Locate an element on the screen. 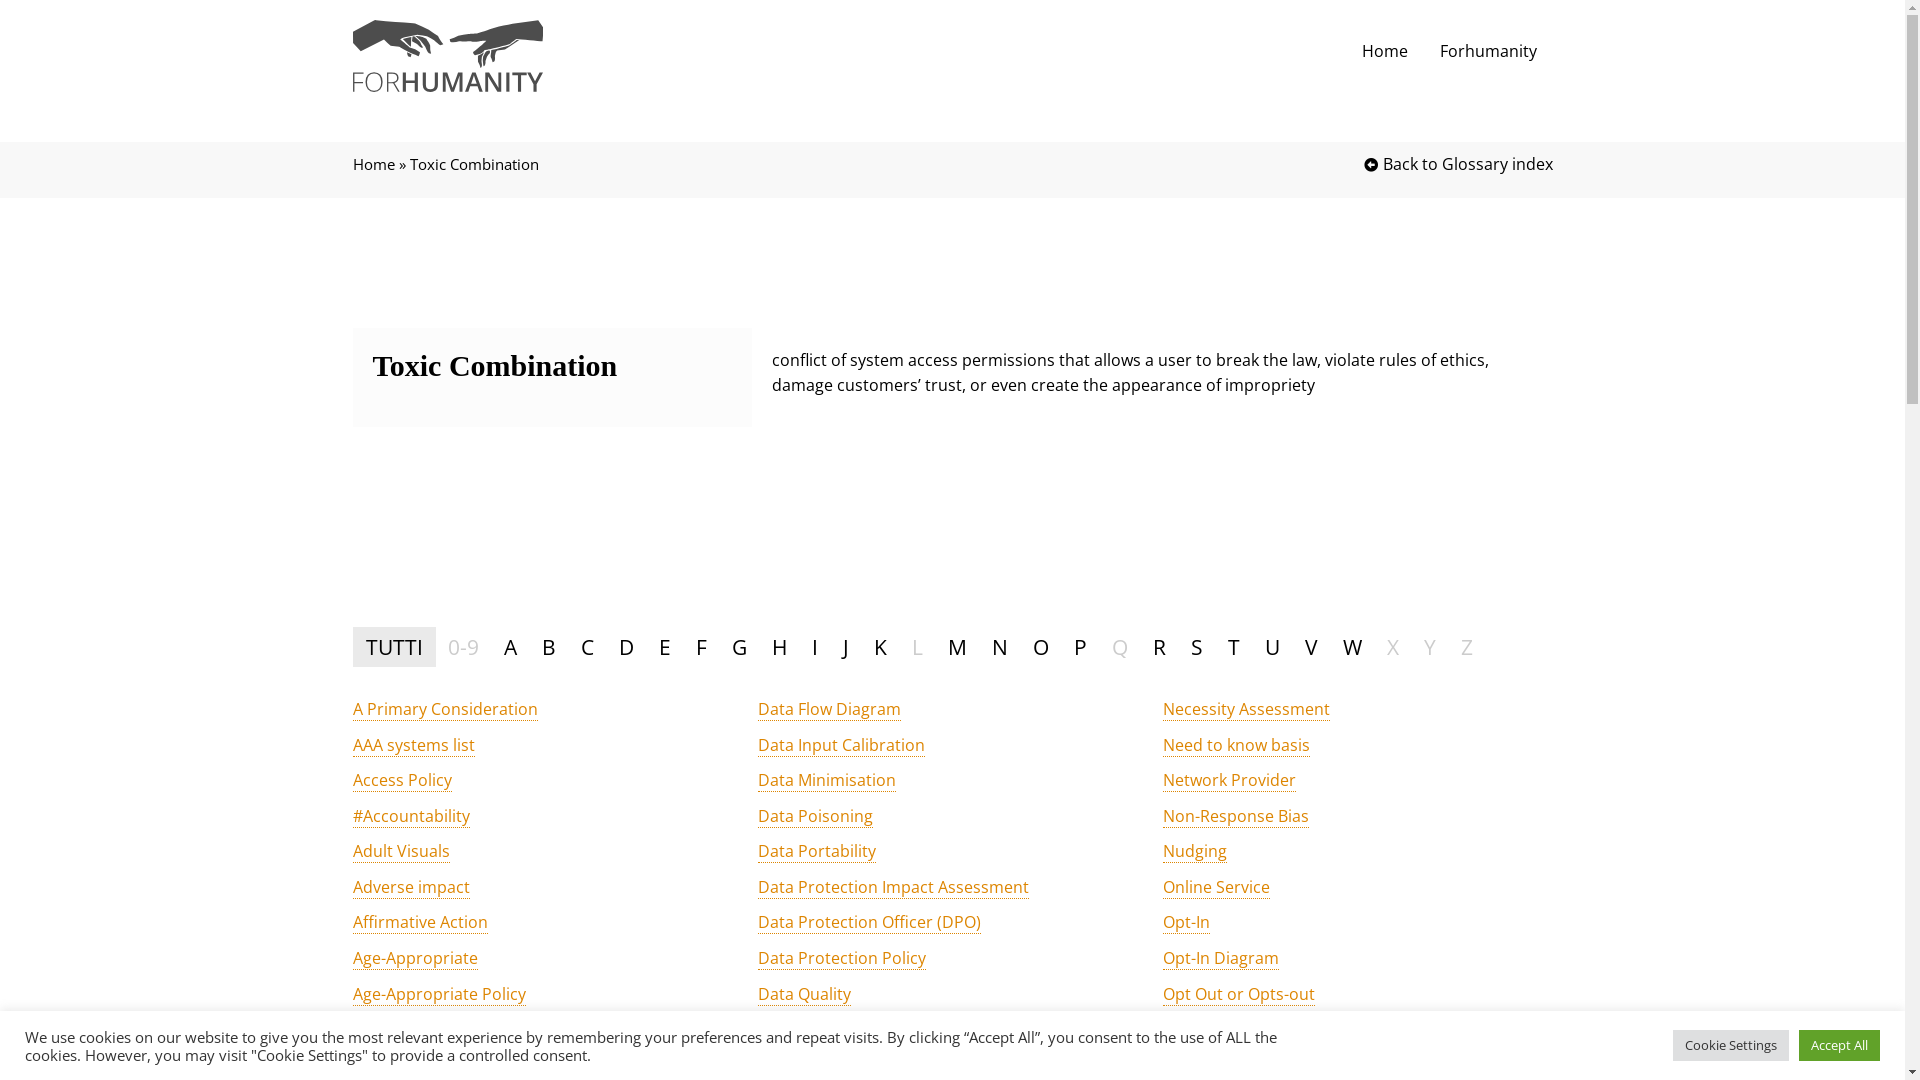  G is located at coordinates (738, 647).